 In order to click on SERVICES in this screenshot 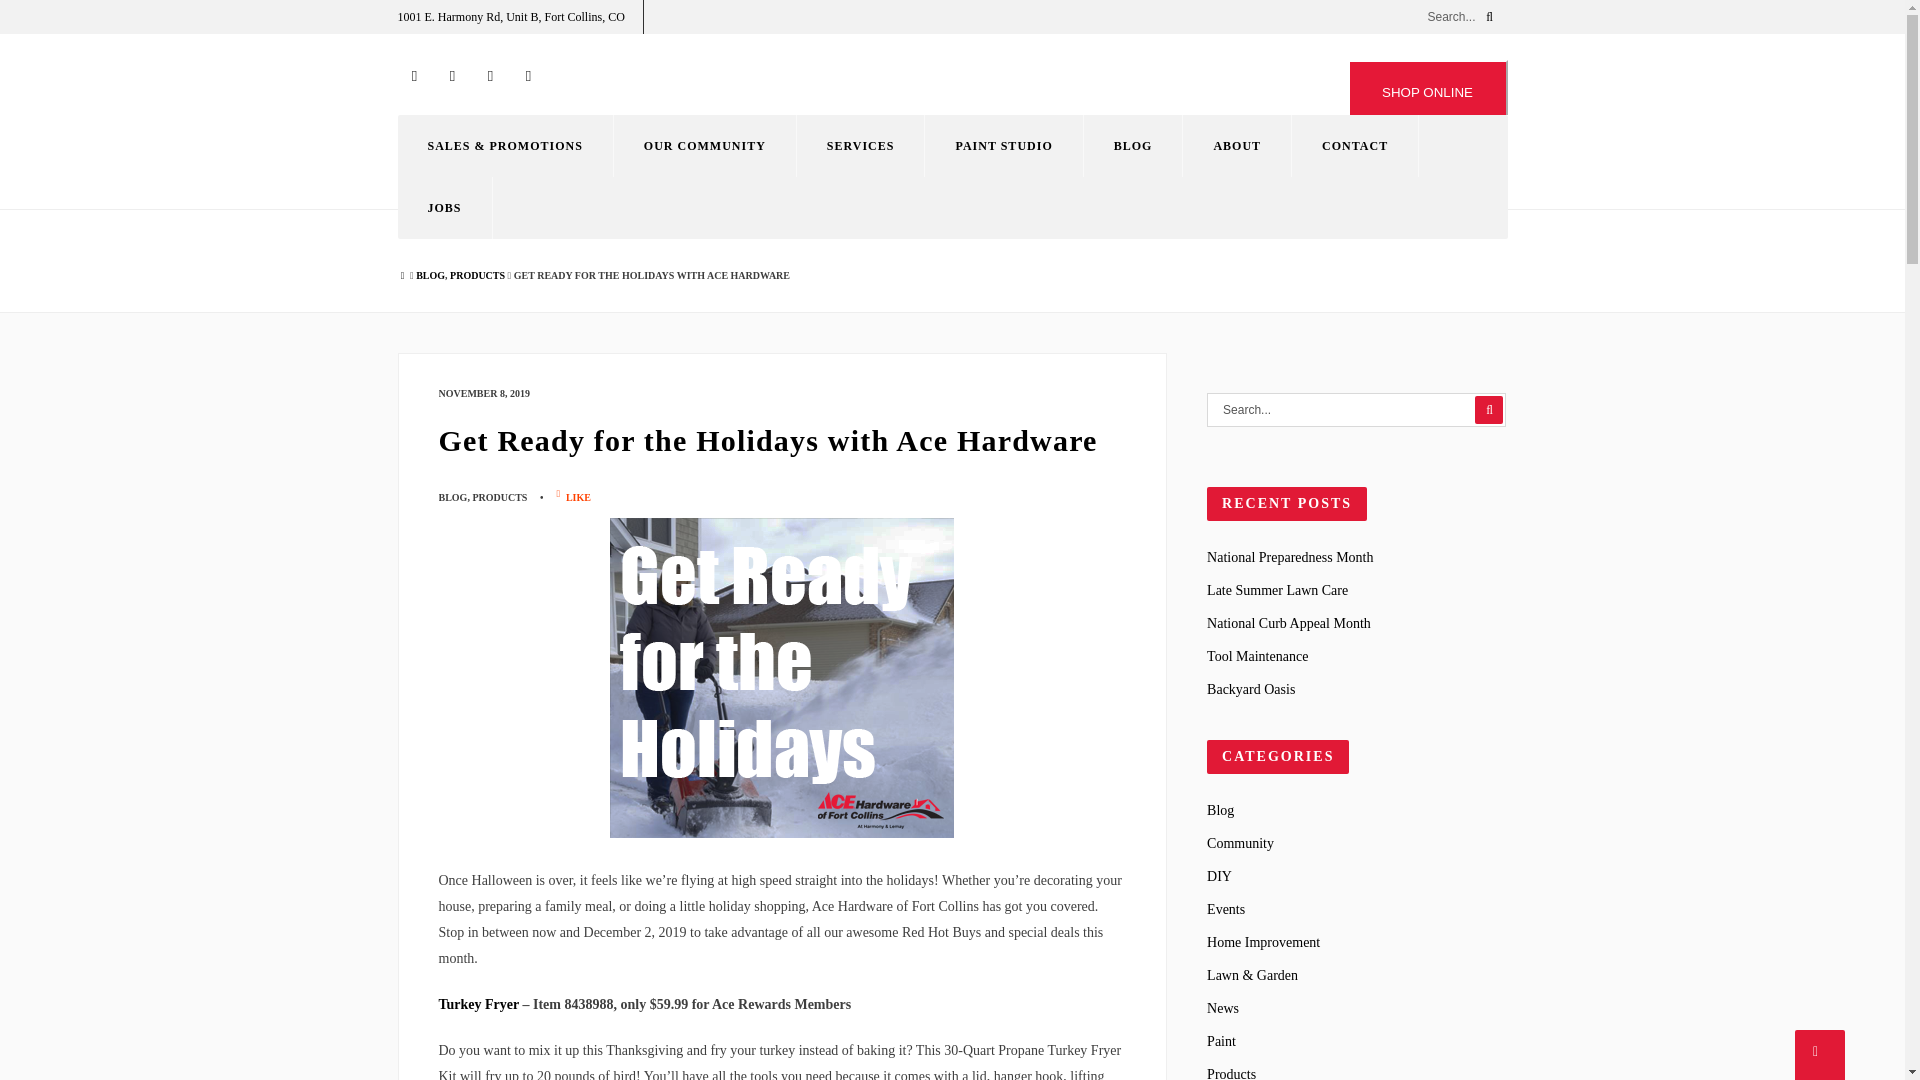, I will do `click(860, 146)`.